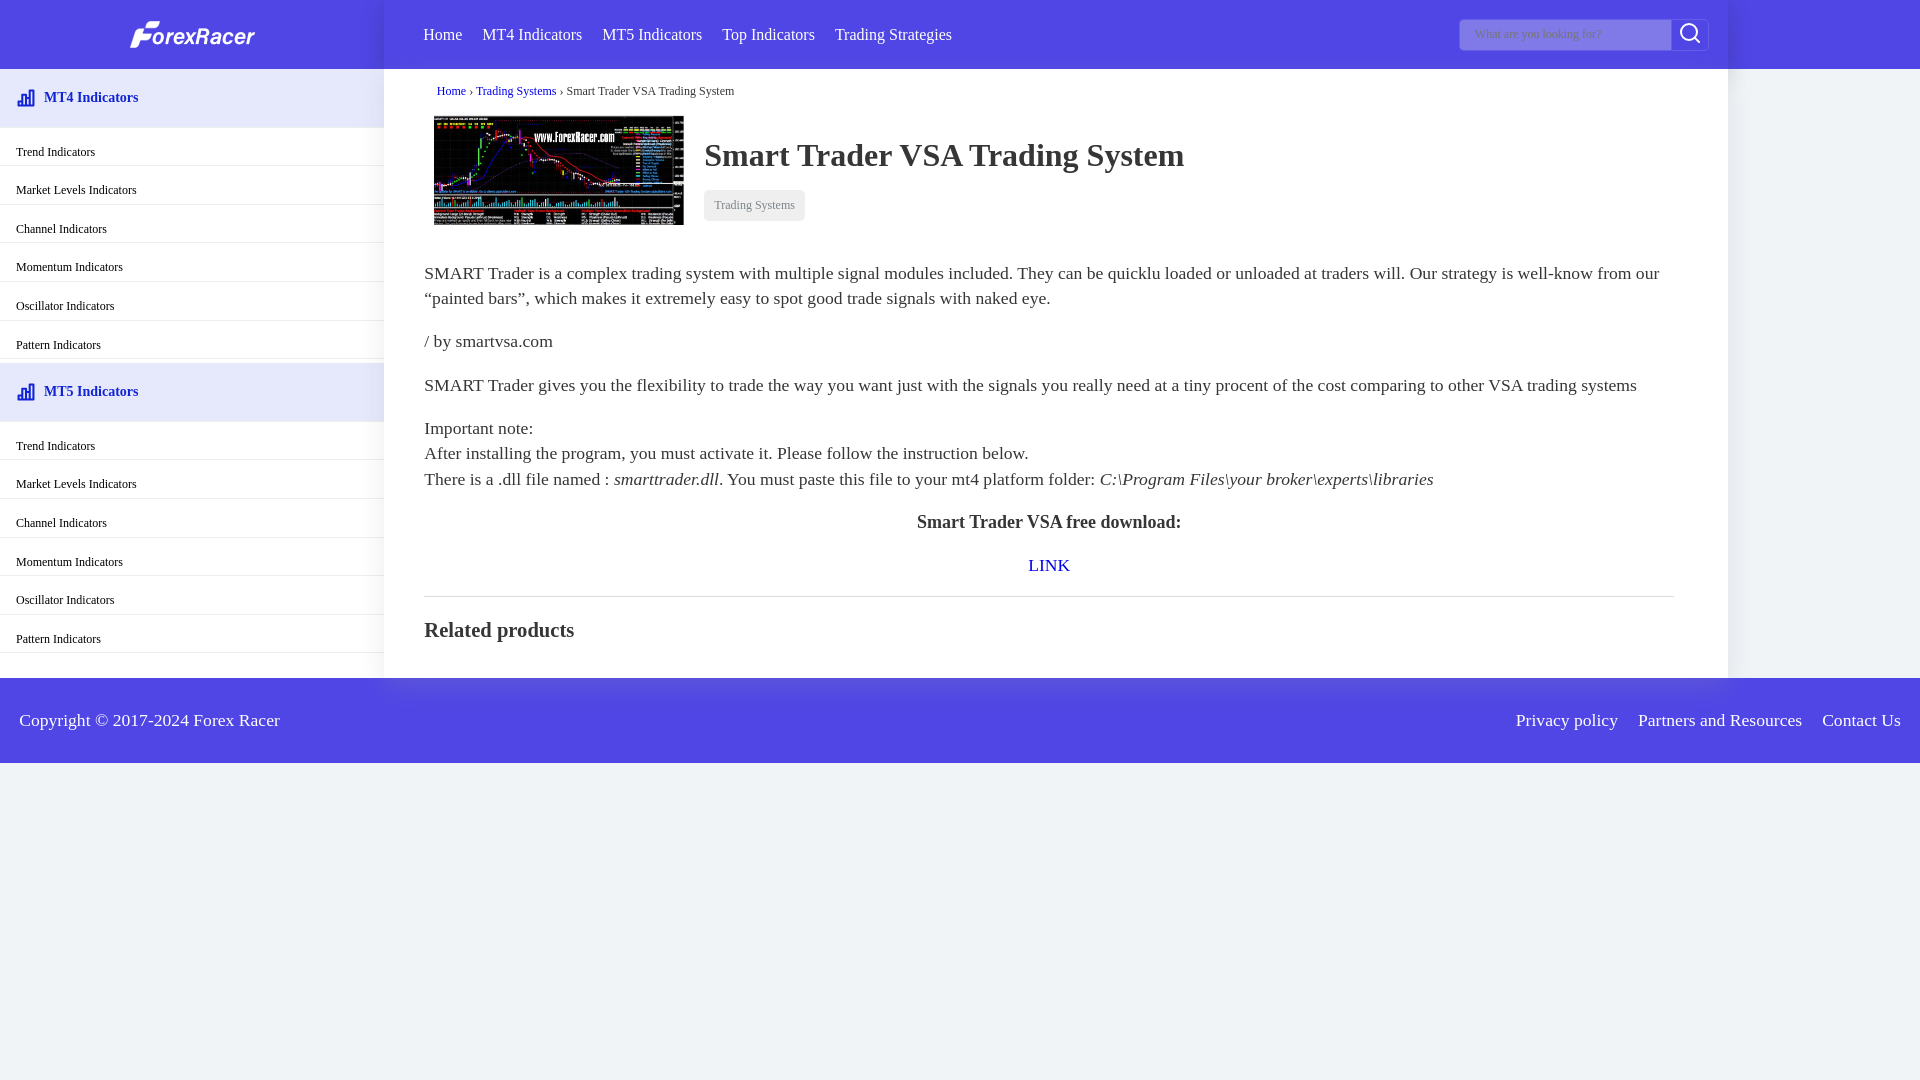  I want to click on MT4 Indicators, so click(531, 34).